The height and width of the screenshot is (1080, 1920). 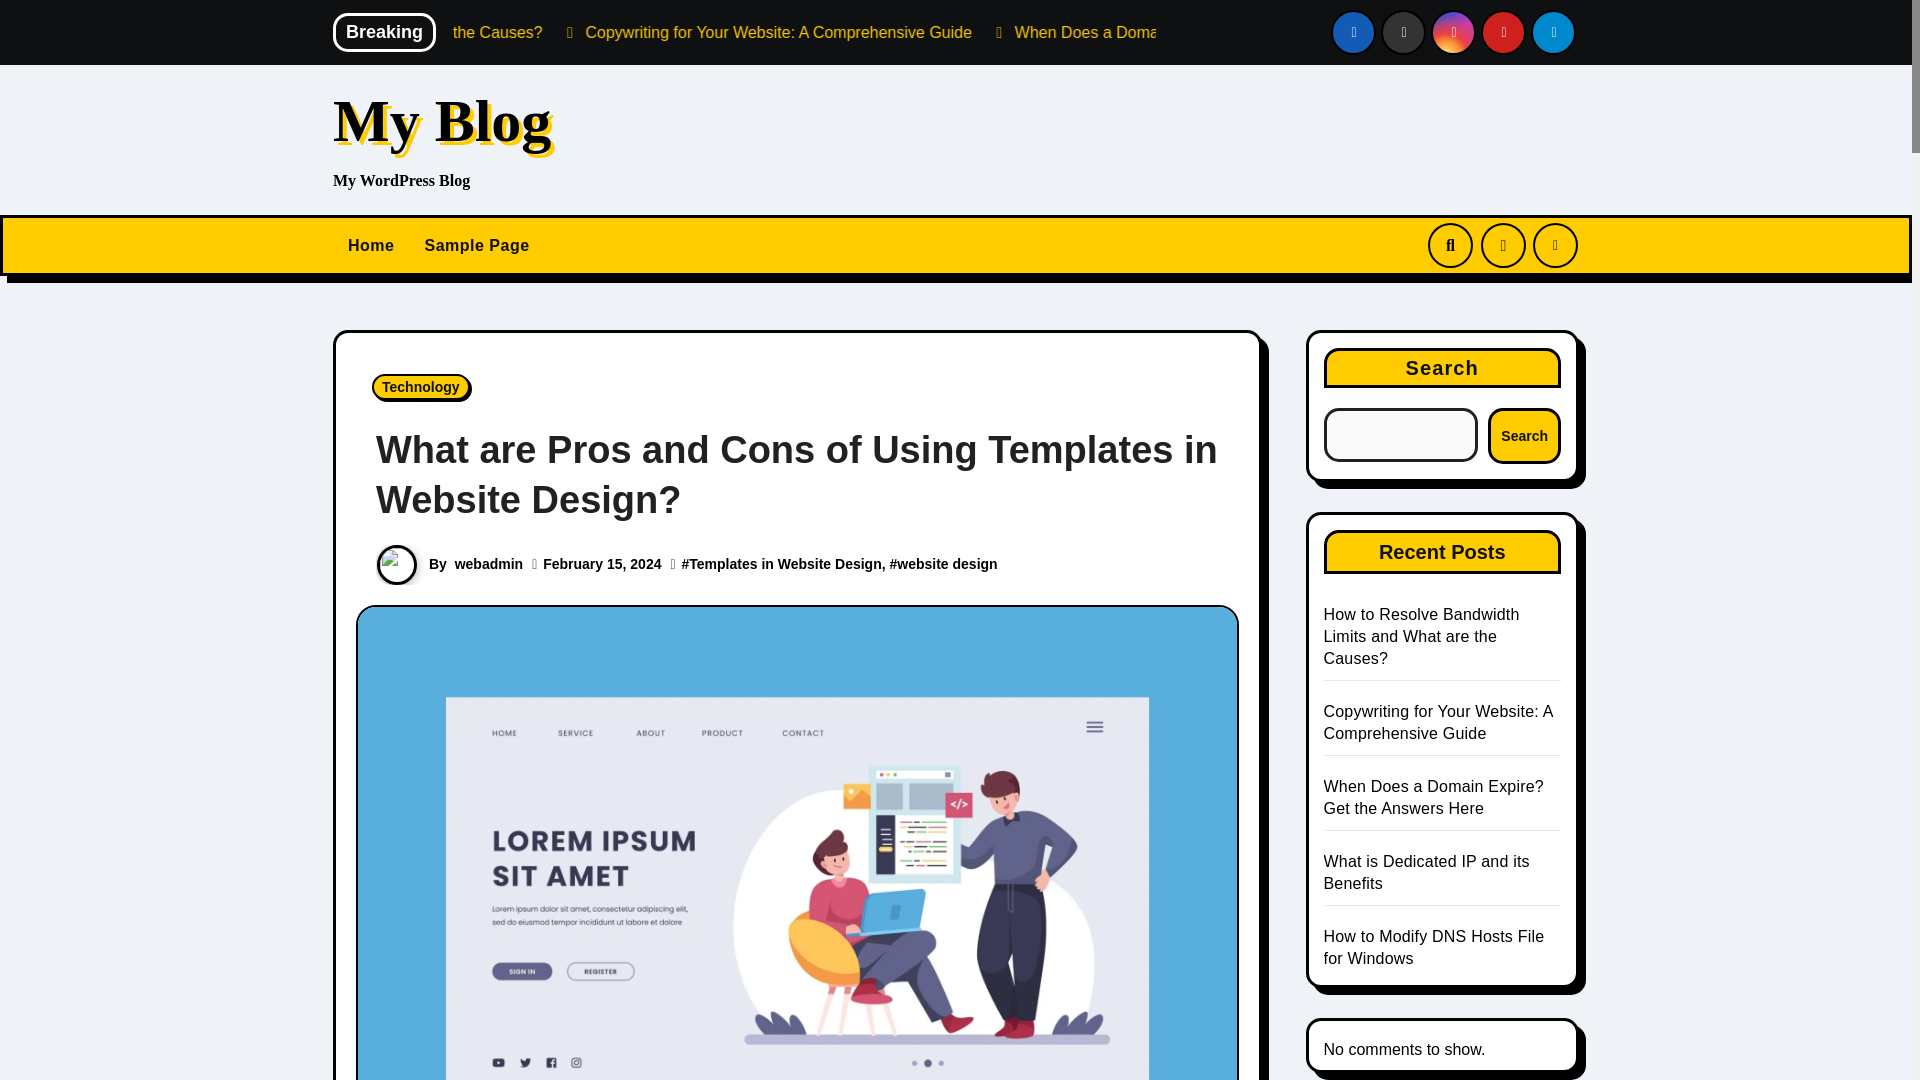 I want to click on website design, so click(x=946, y=564).